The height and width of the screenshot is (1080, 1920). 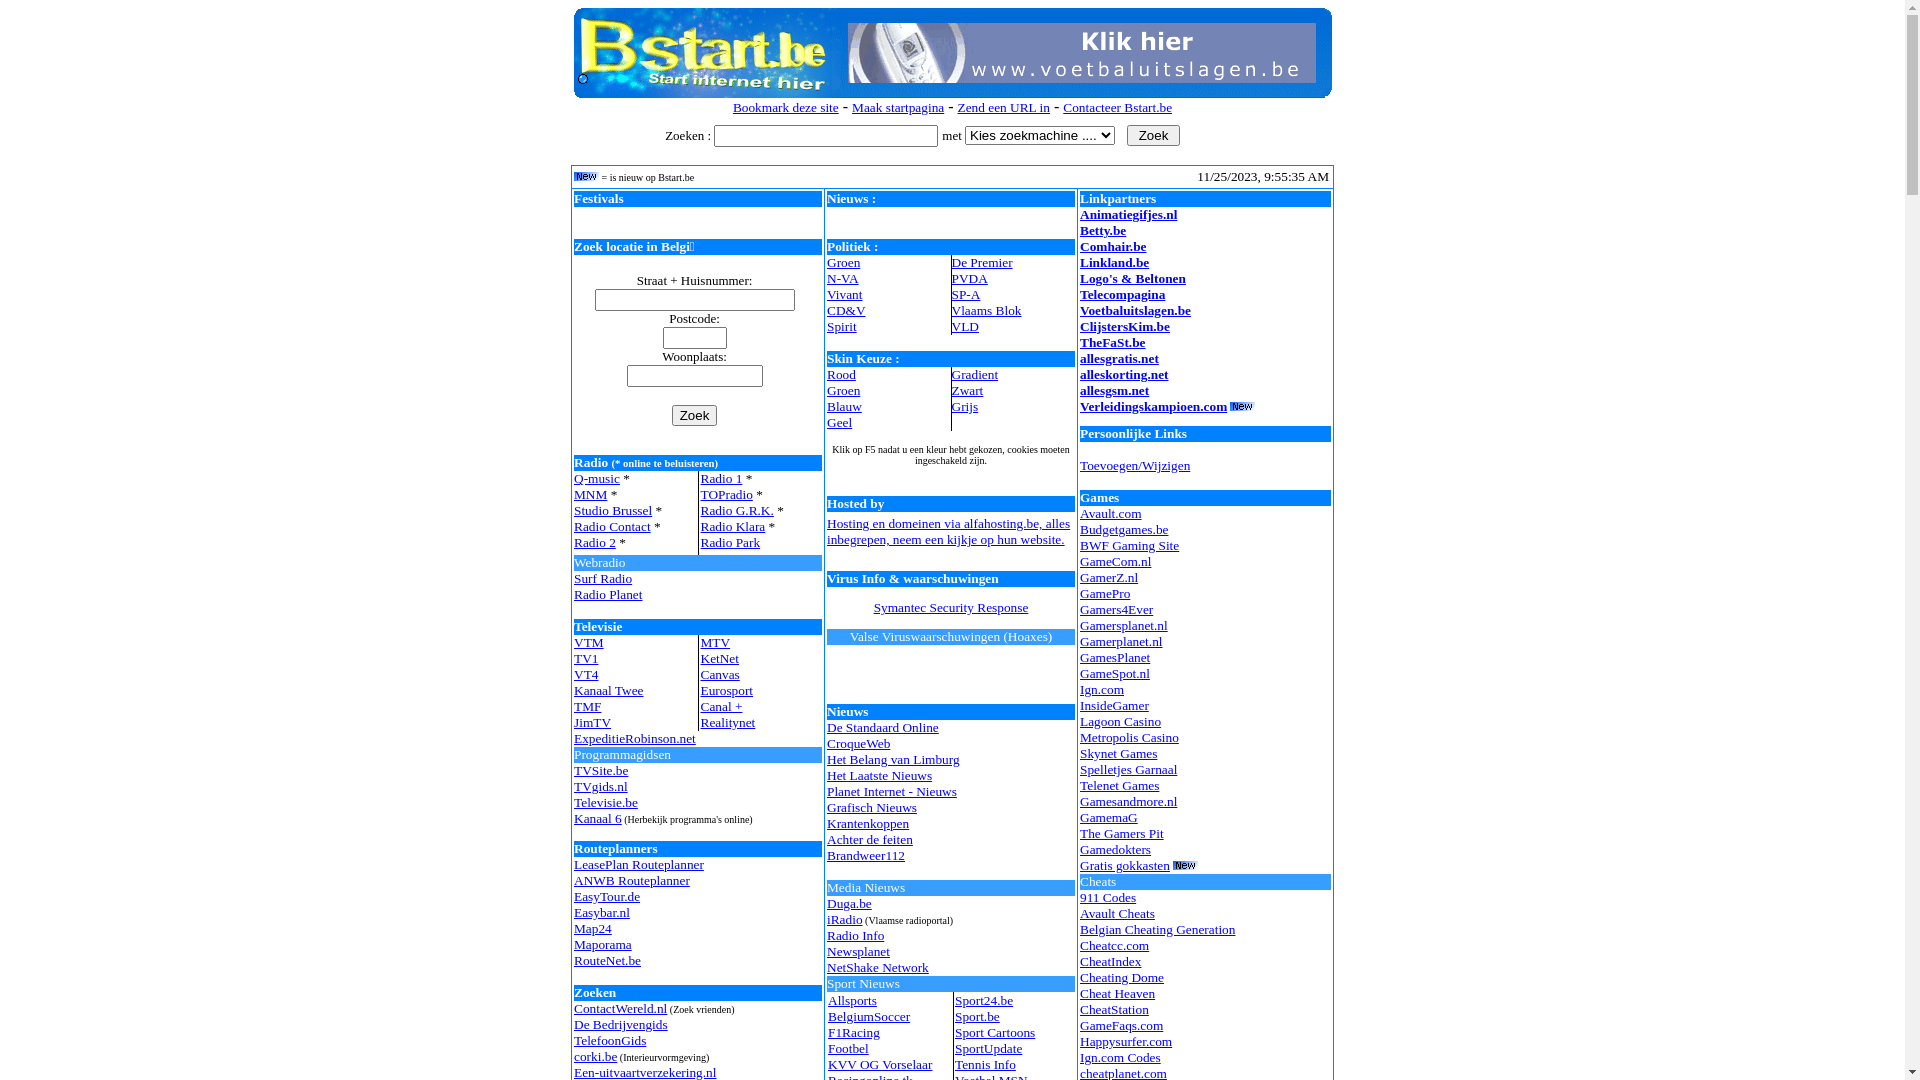 What do you see at coordinates (590, 494) in the screenshot?
I see `MNM` at bounding box center [590, 494].